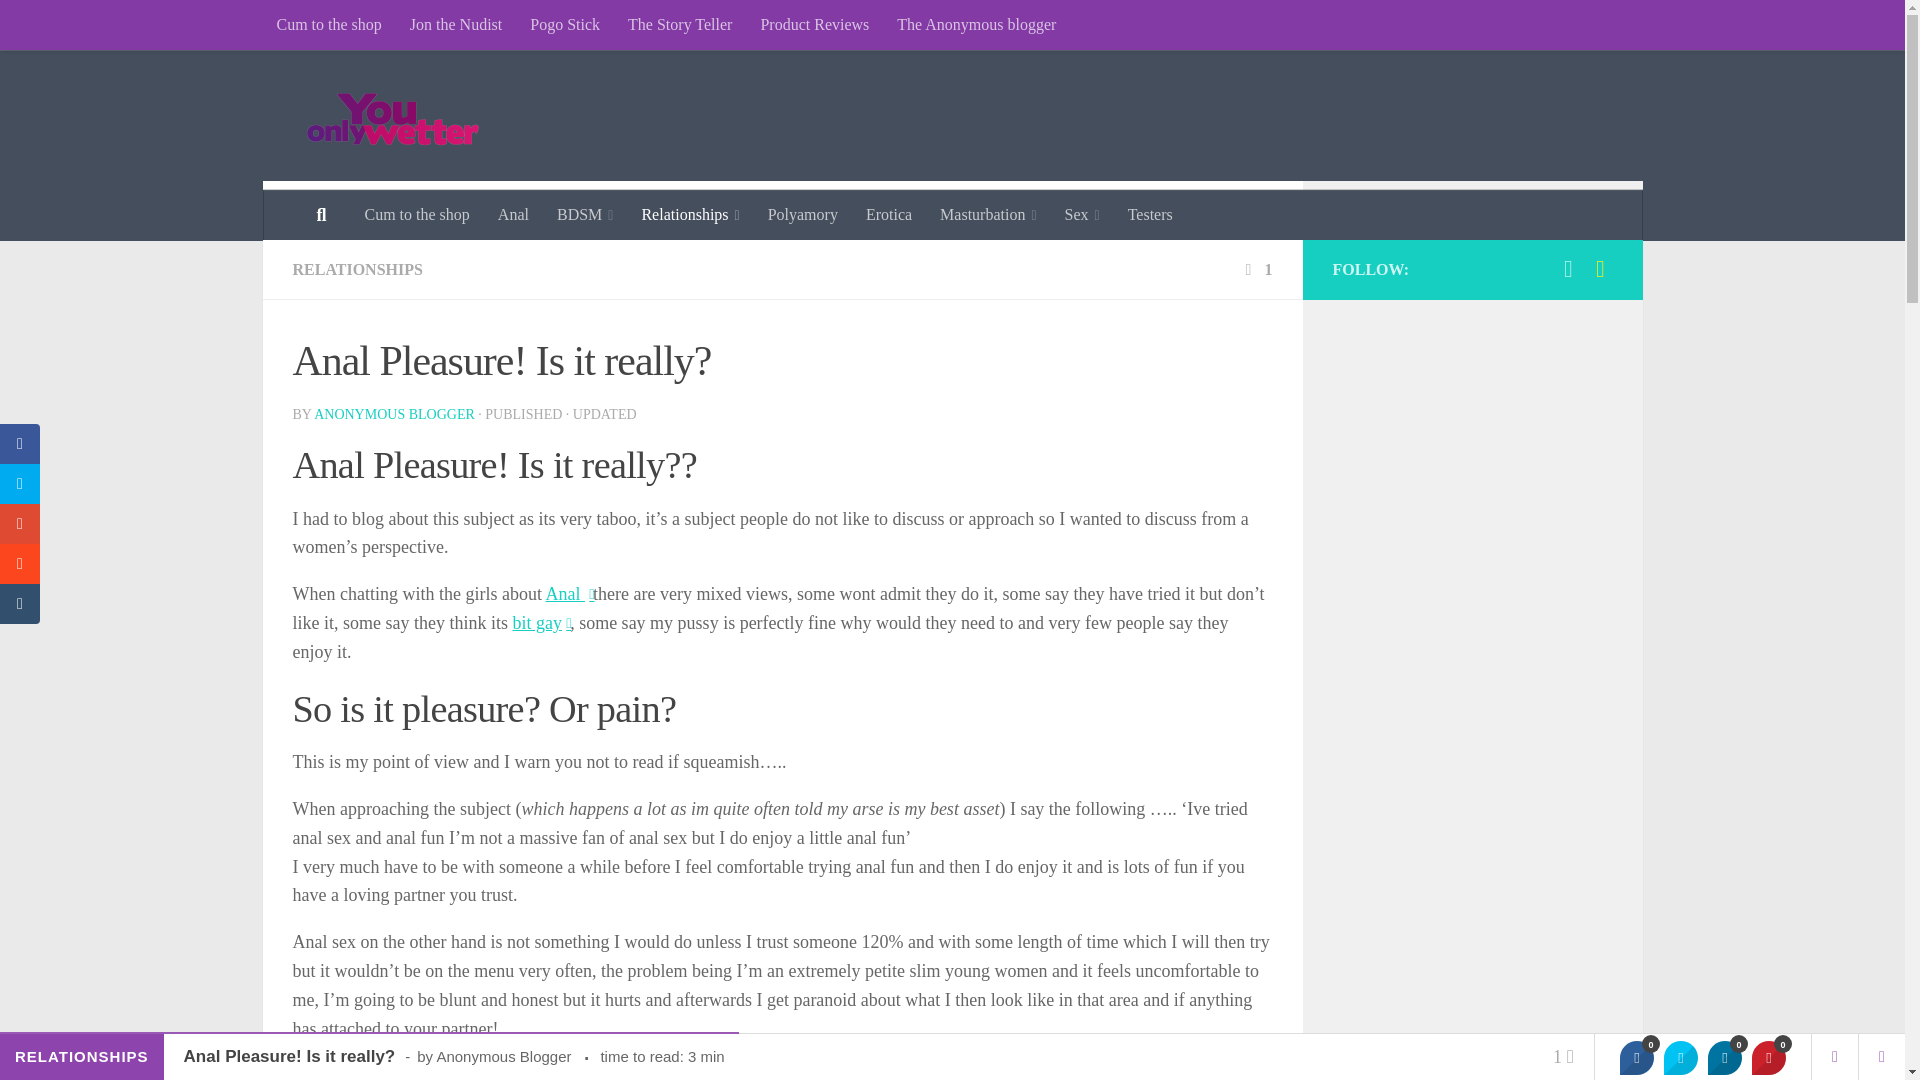 This screenshot has width=1920, height=1080. Describe the element at coordinates (1568, 268) in the screenshot. I see `Follow us on Twitter` at that location.